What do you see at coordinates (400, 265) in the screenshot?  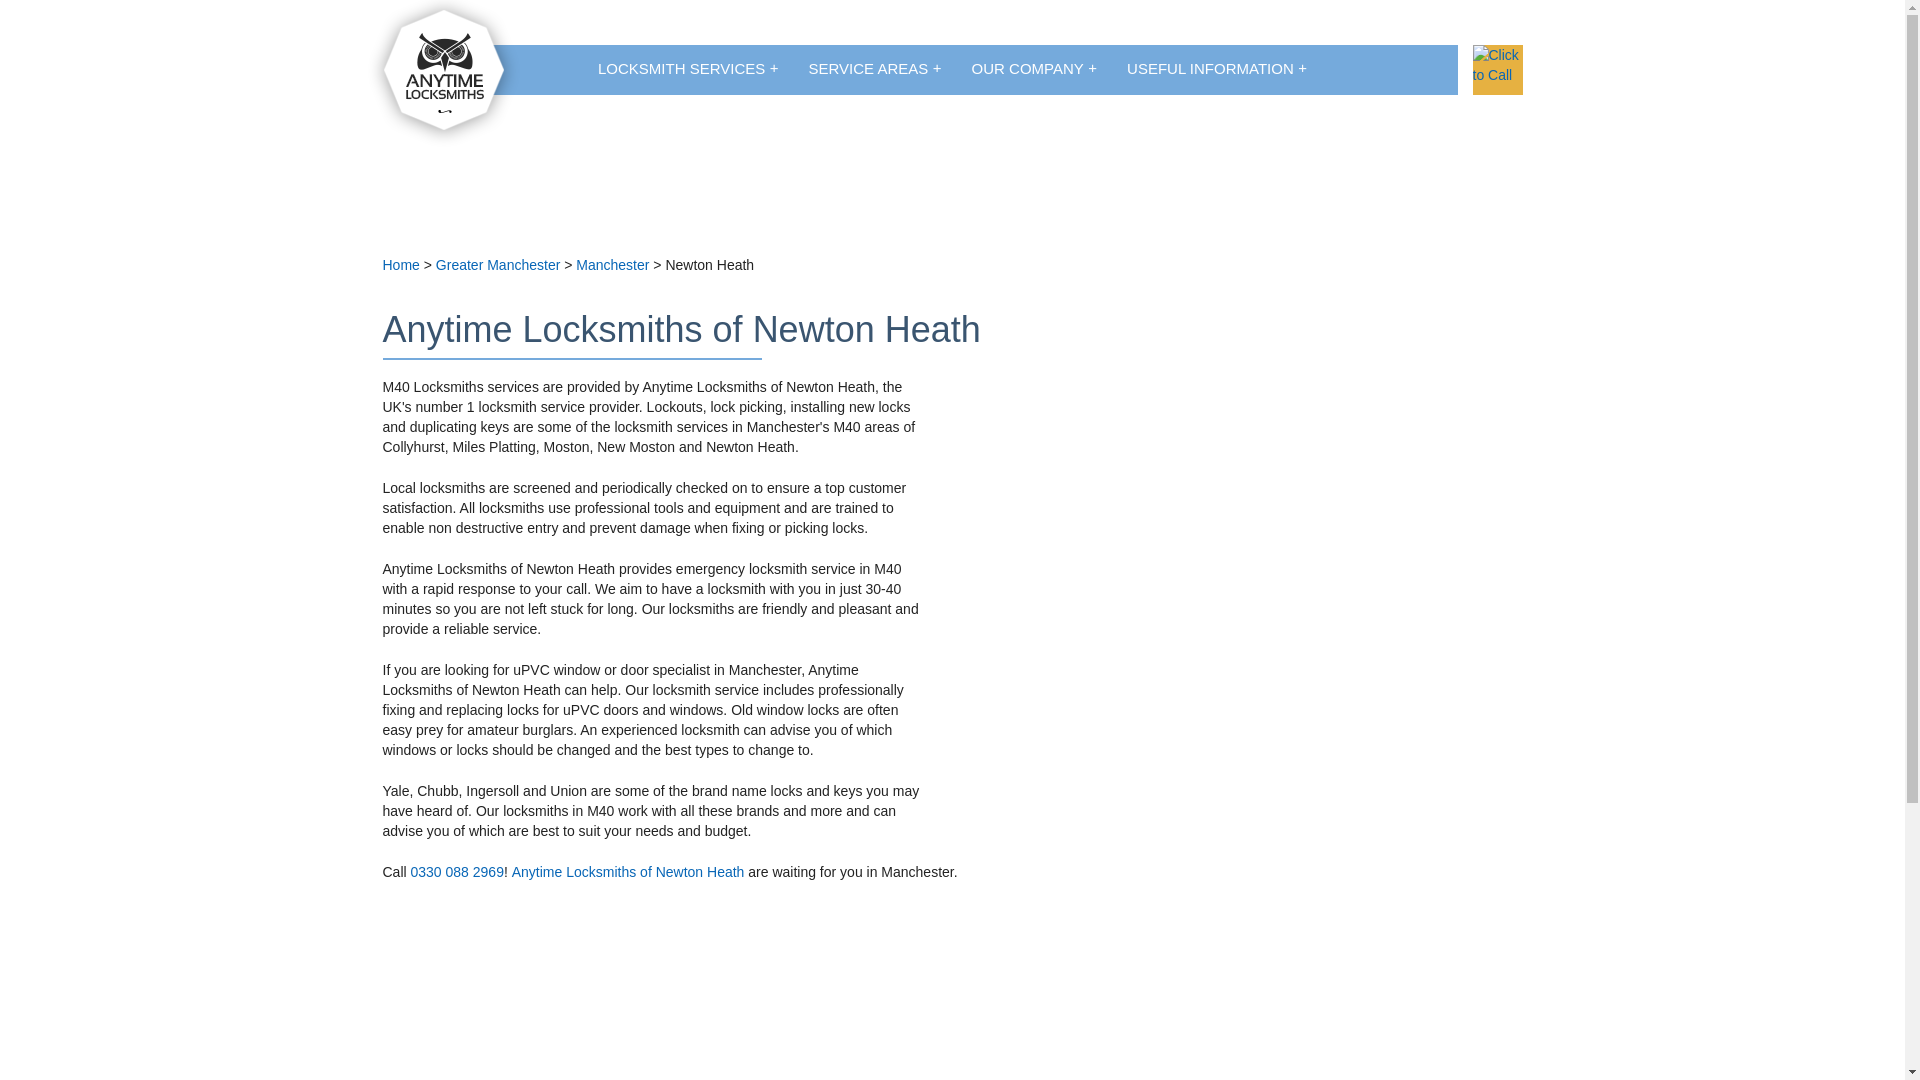 I see `Home` at bounding box center [400, 265].